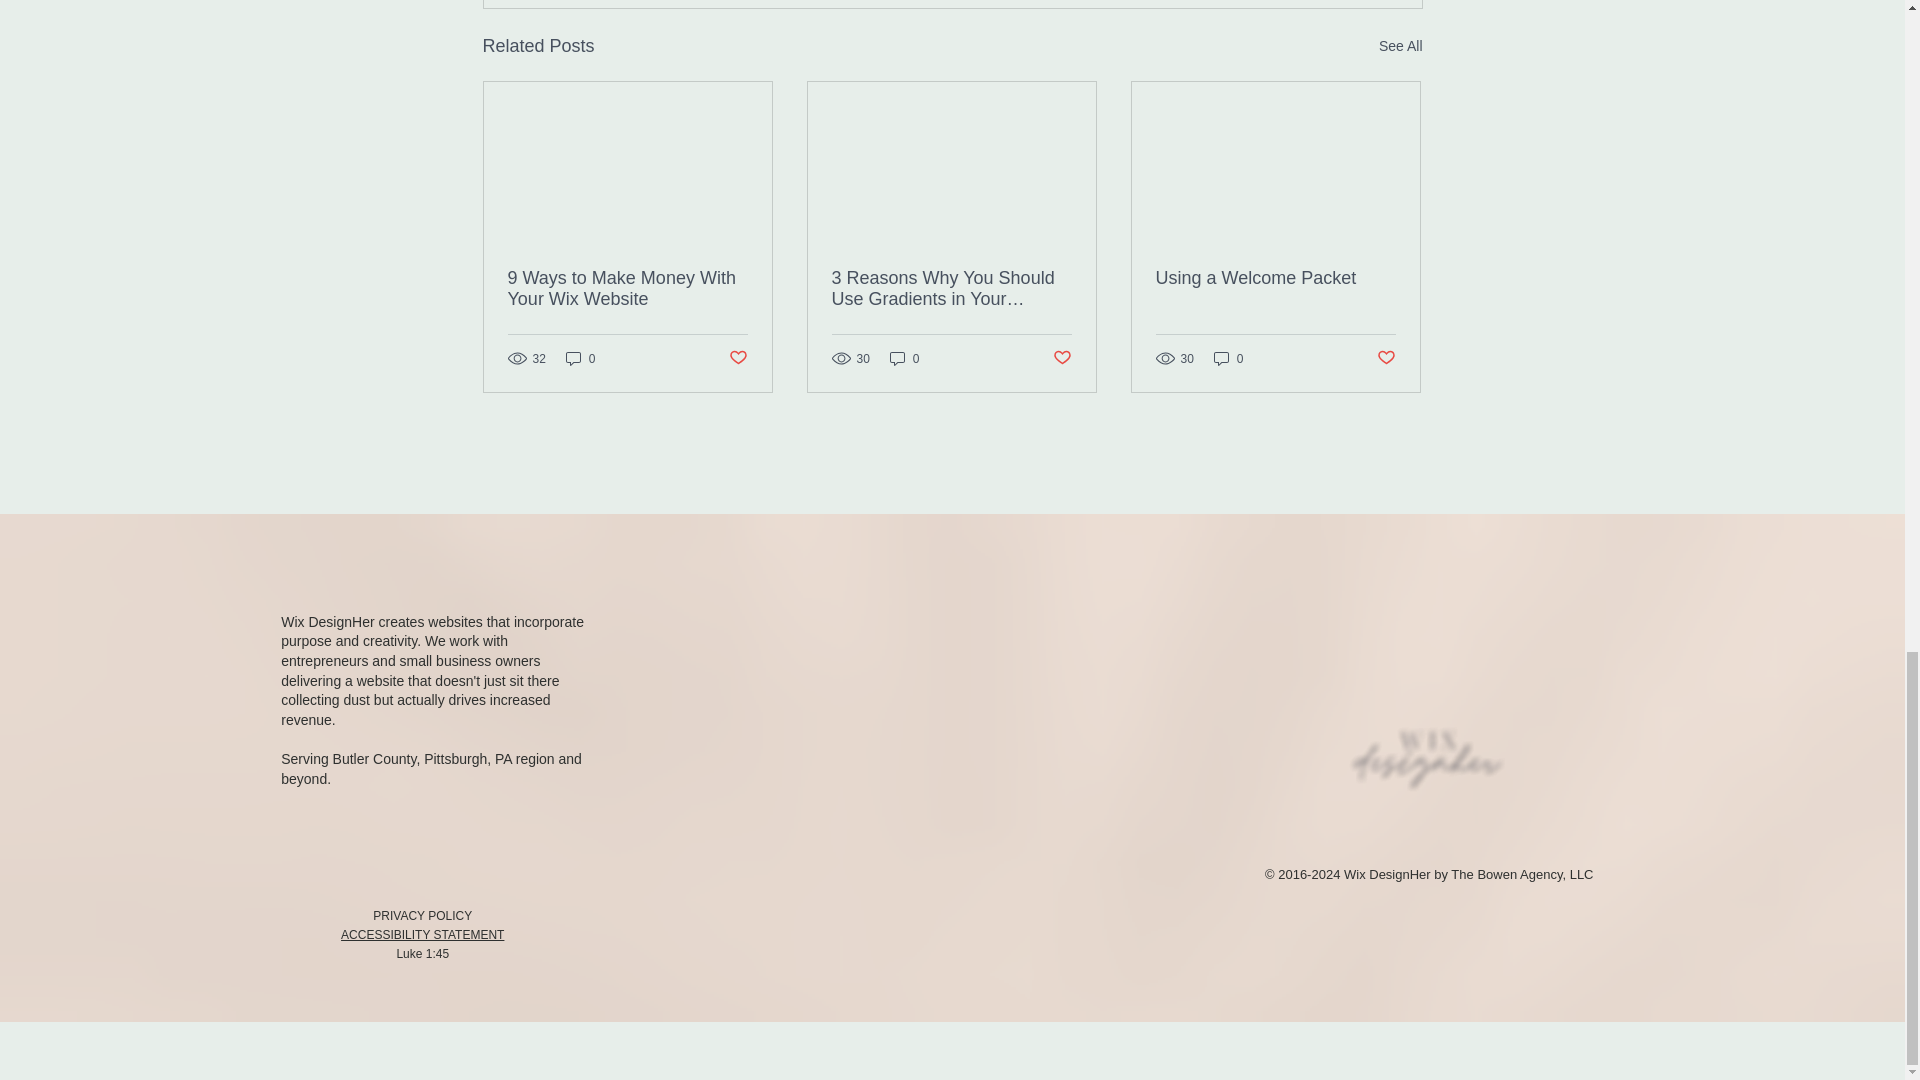  What do you see at coordinates (904, 358) in the screenshot?
I see `0` at bounding box center [904, 358].